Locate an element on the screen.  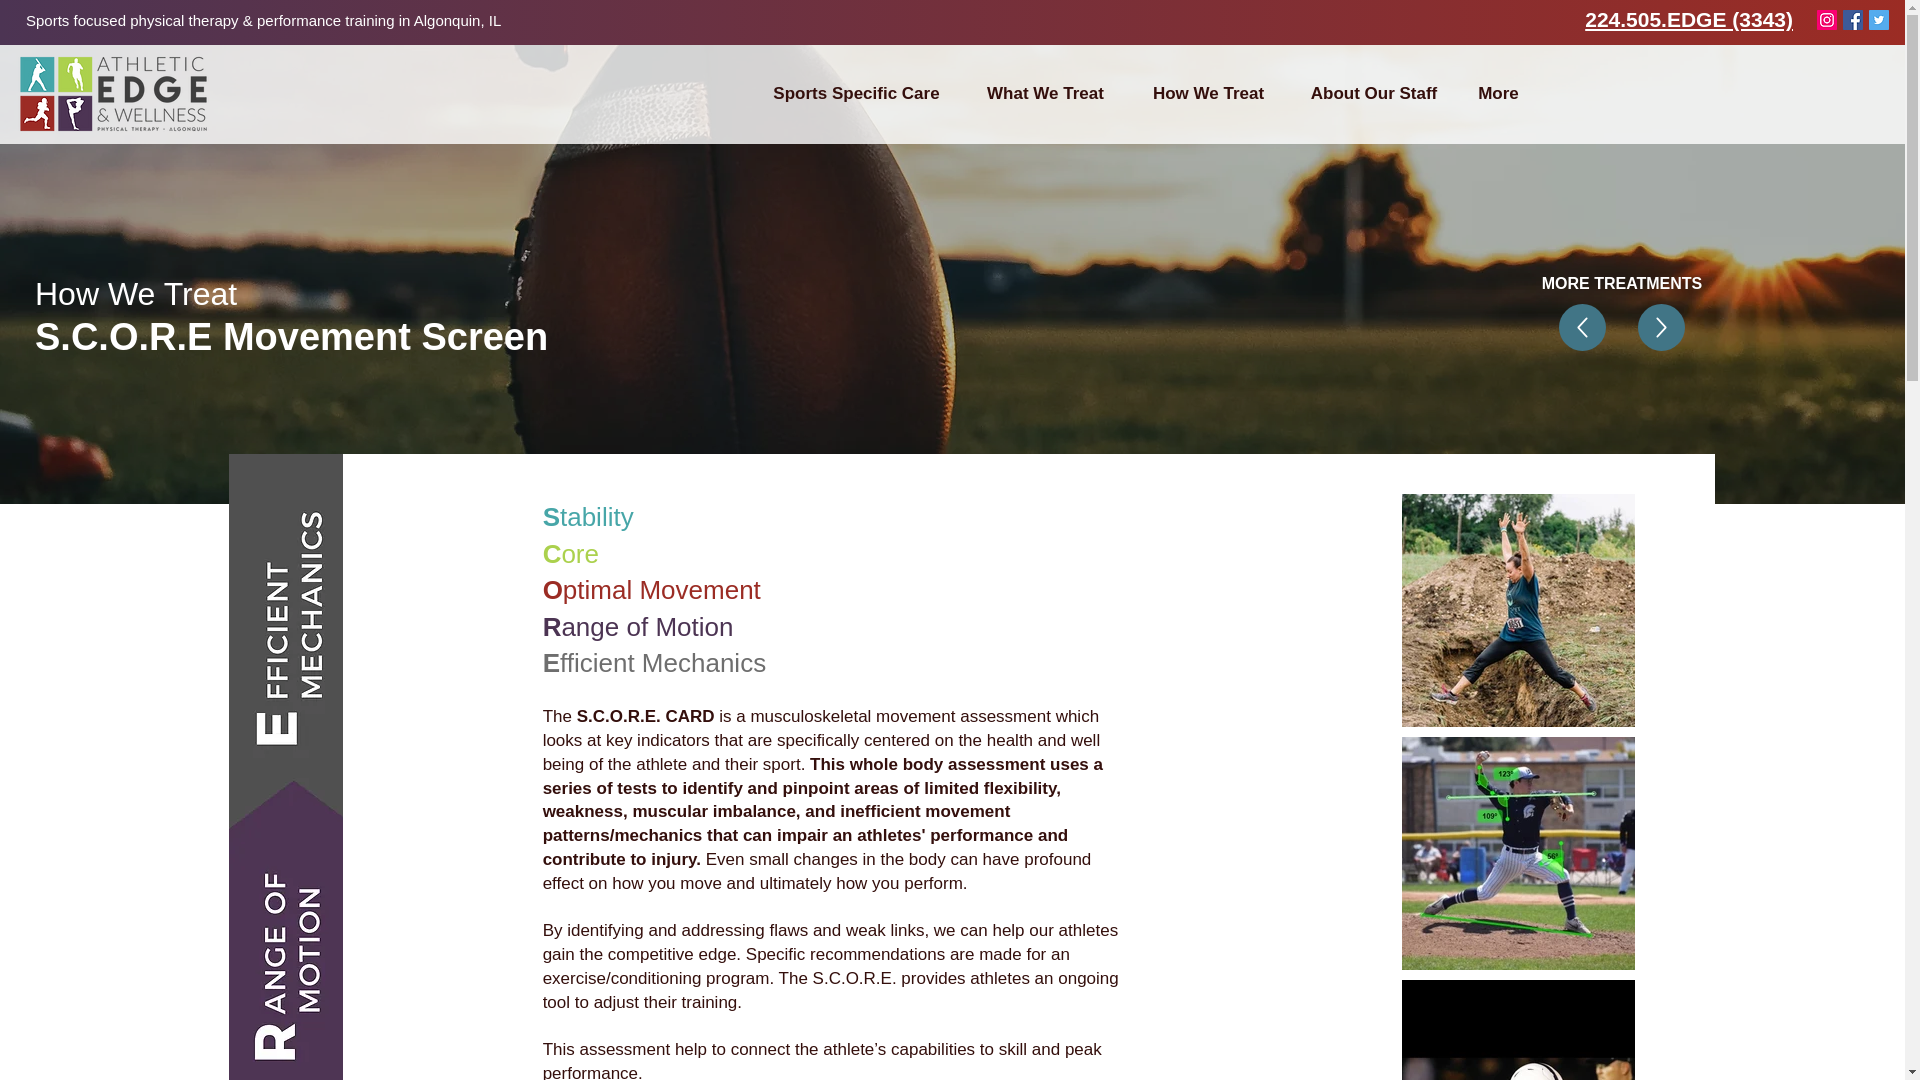
About Our Staff is located at coordinates (1374, 94).